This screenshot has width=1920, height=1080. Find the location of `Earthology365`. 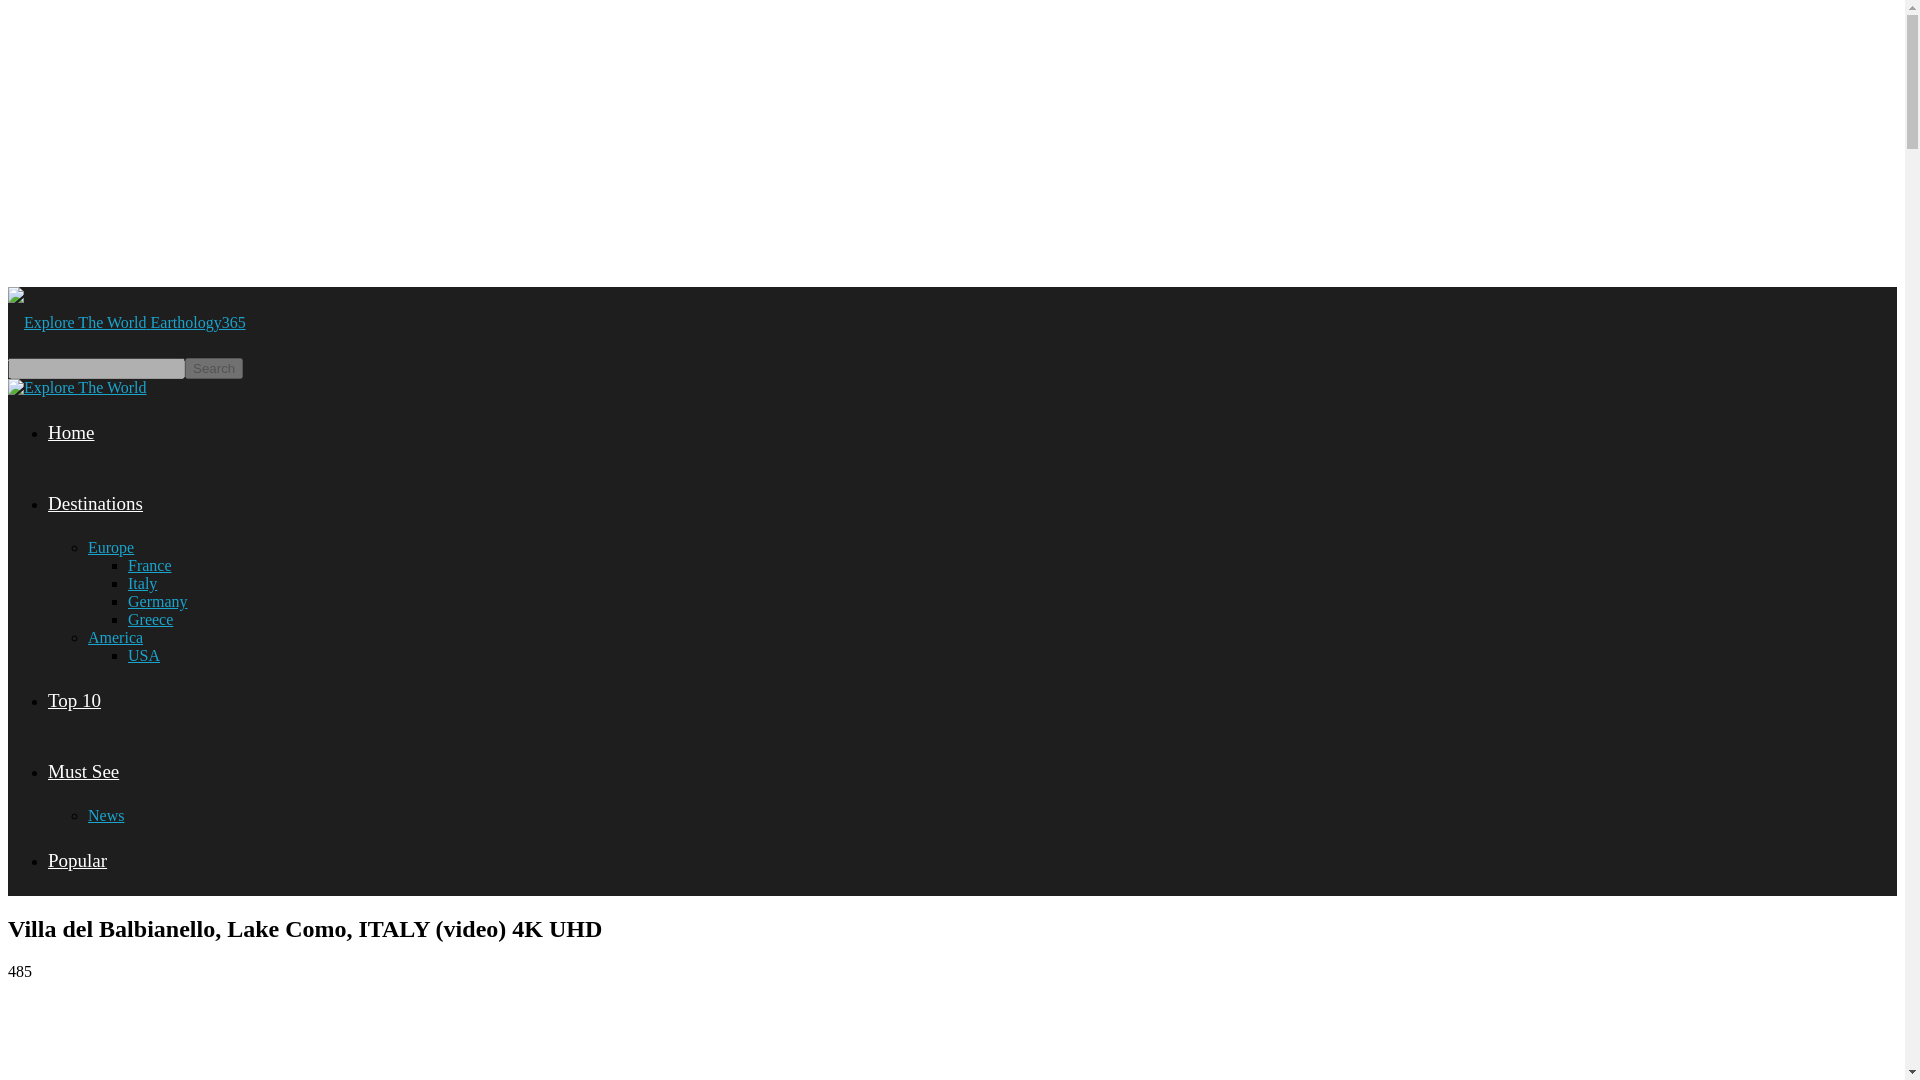

Earthology365 is located at coordinates (126, 322).